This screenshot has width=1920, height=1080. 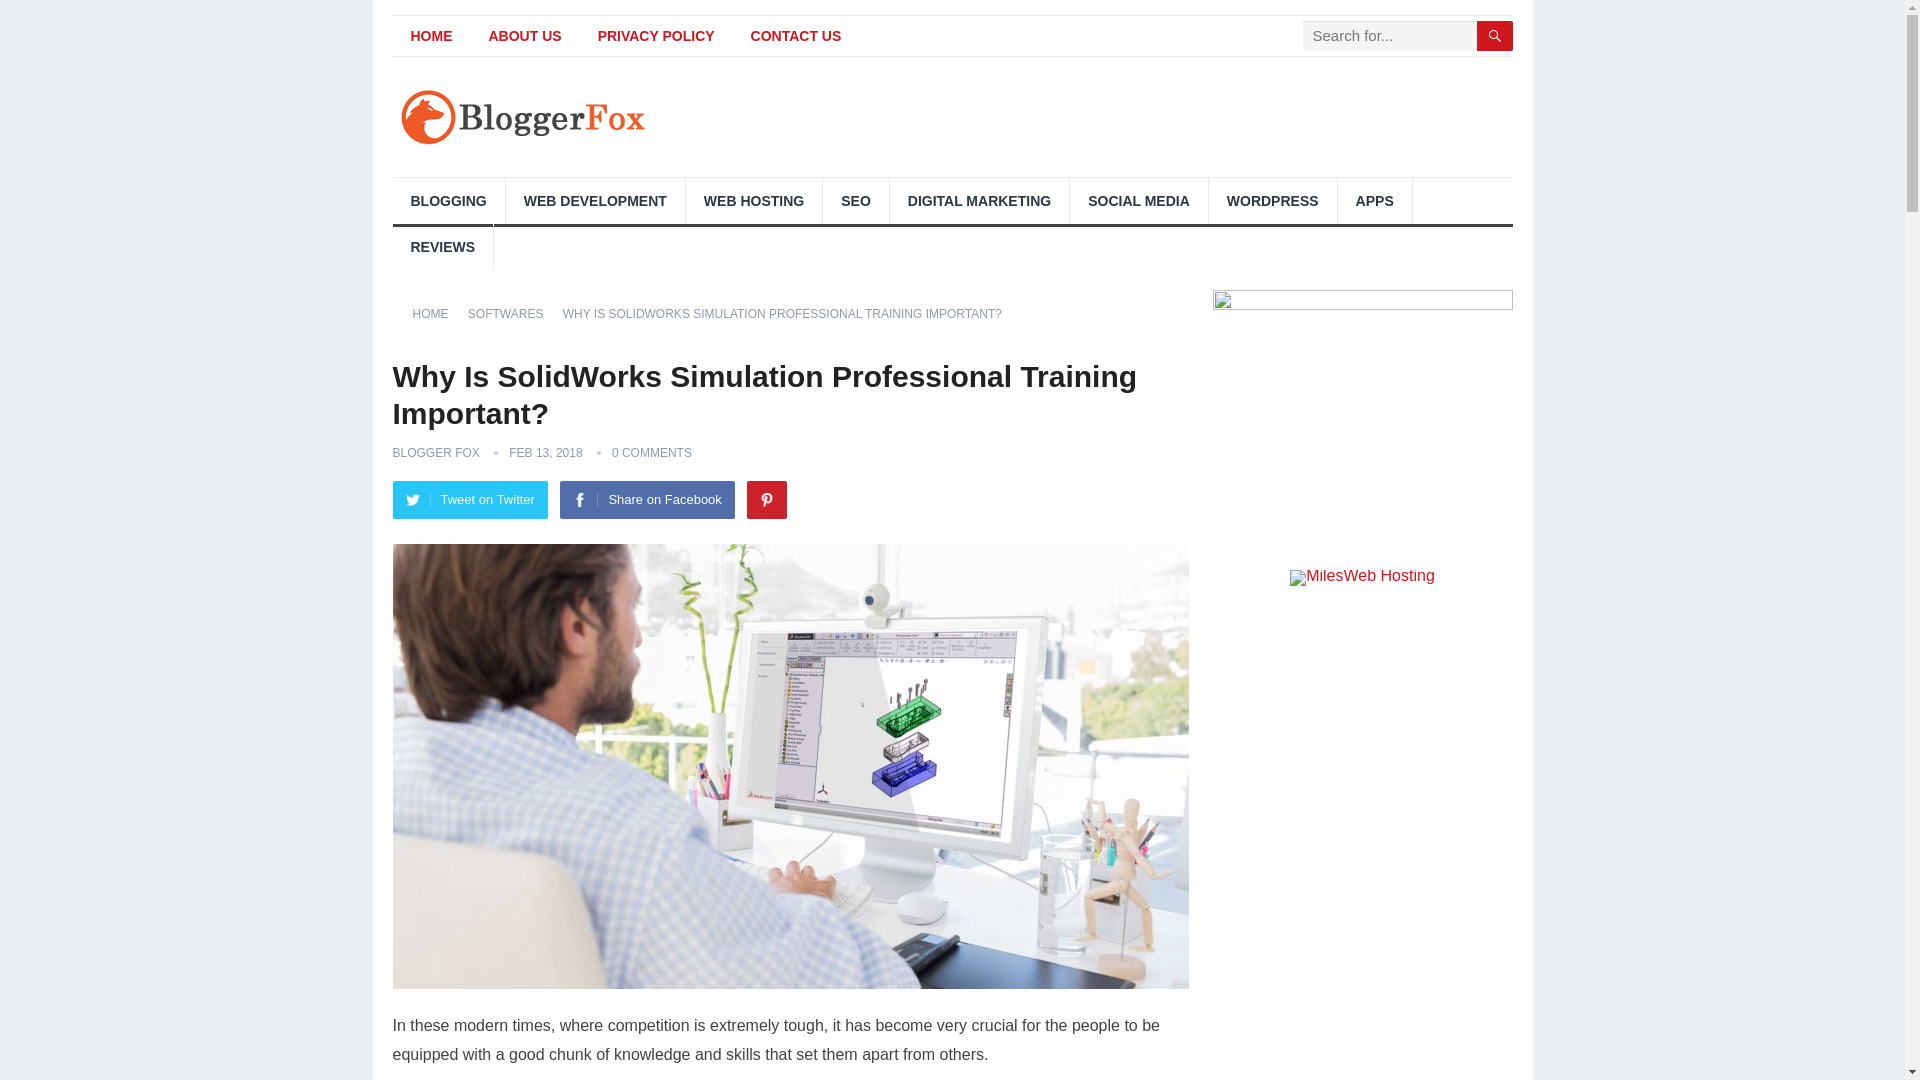 What do you see at coordinates (513, 313) in the screenshot?
I see `View all posts in Softwares` at bounding box center [513, 313].